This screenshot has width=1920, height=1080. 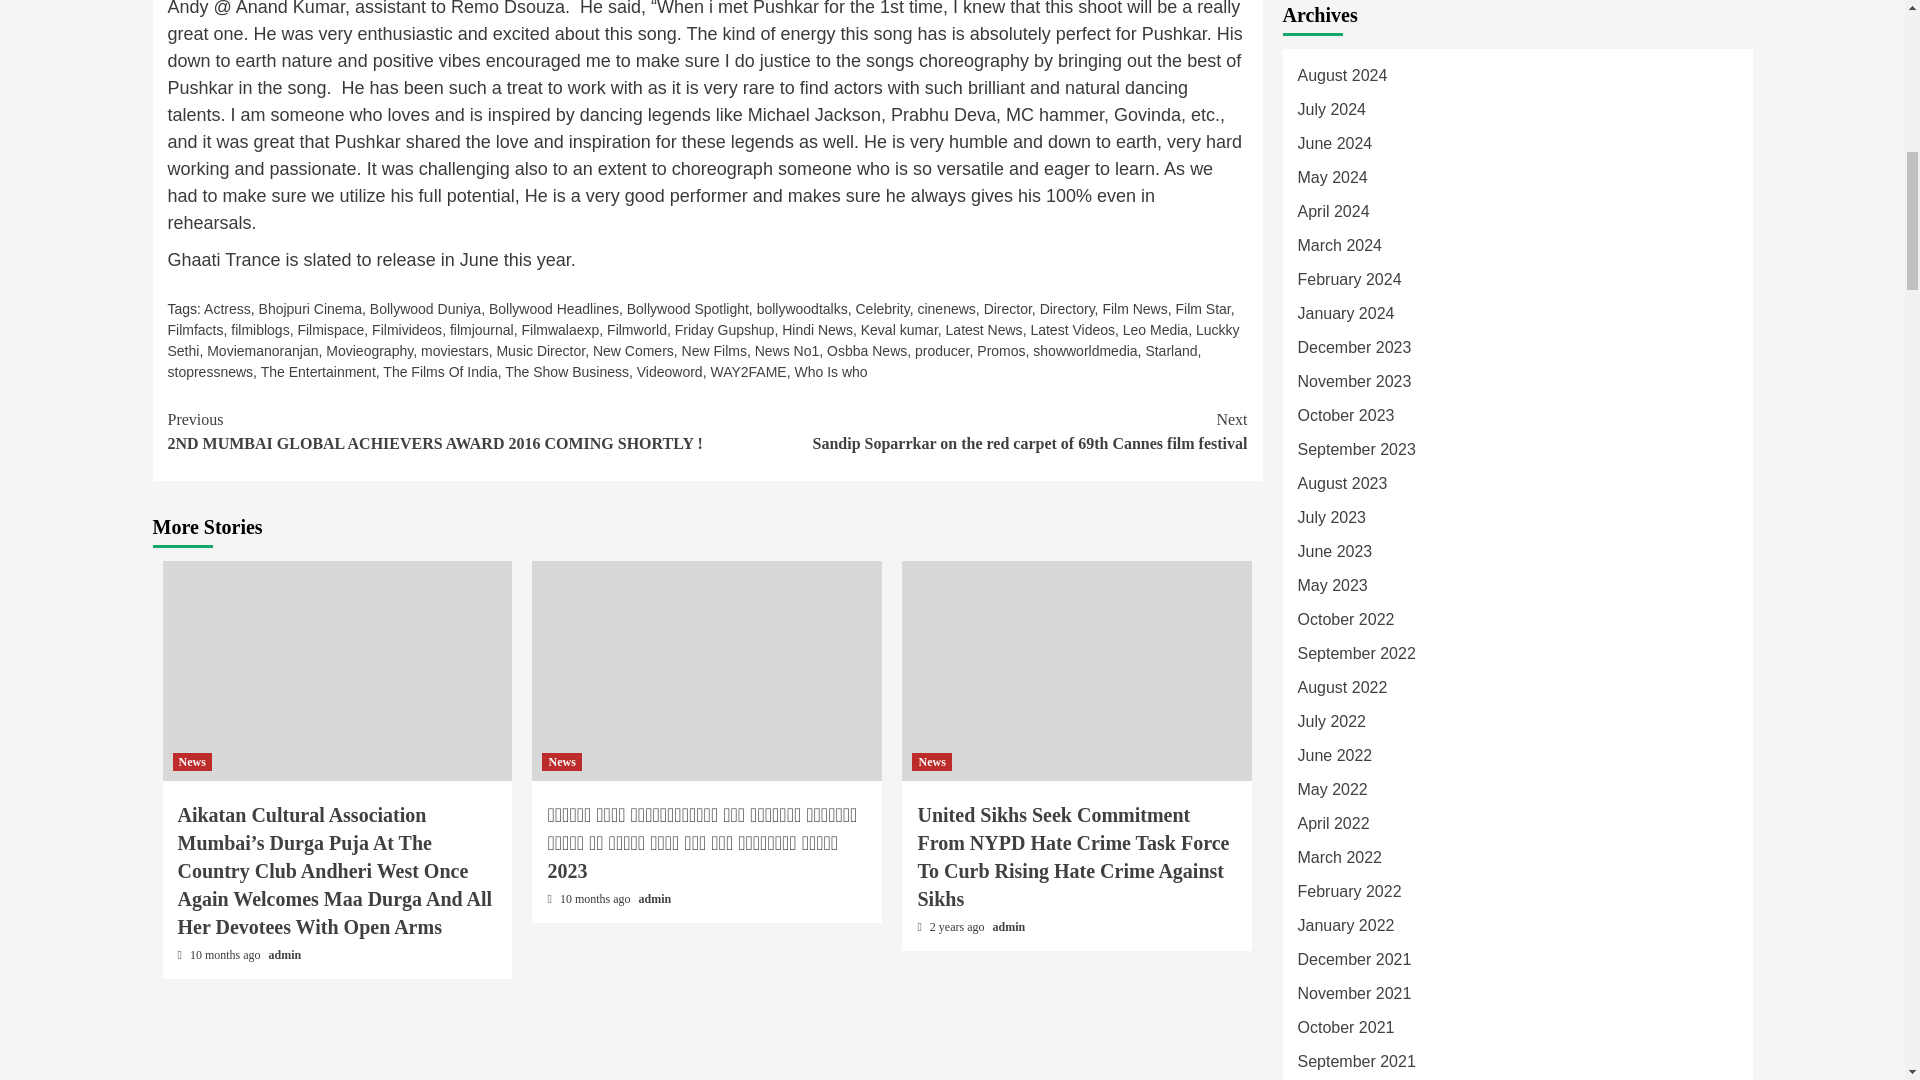 What do you see at coordinates (1134, 309) in the screenshot?
I see `Film News` at bounding box center [1134, 309].